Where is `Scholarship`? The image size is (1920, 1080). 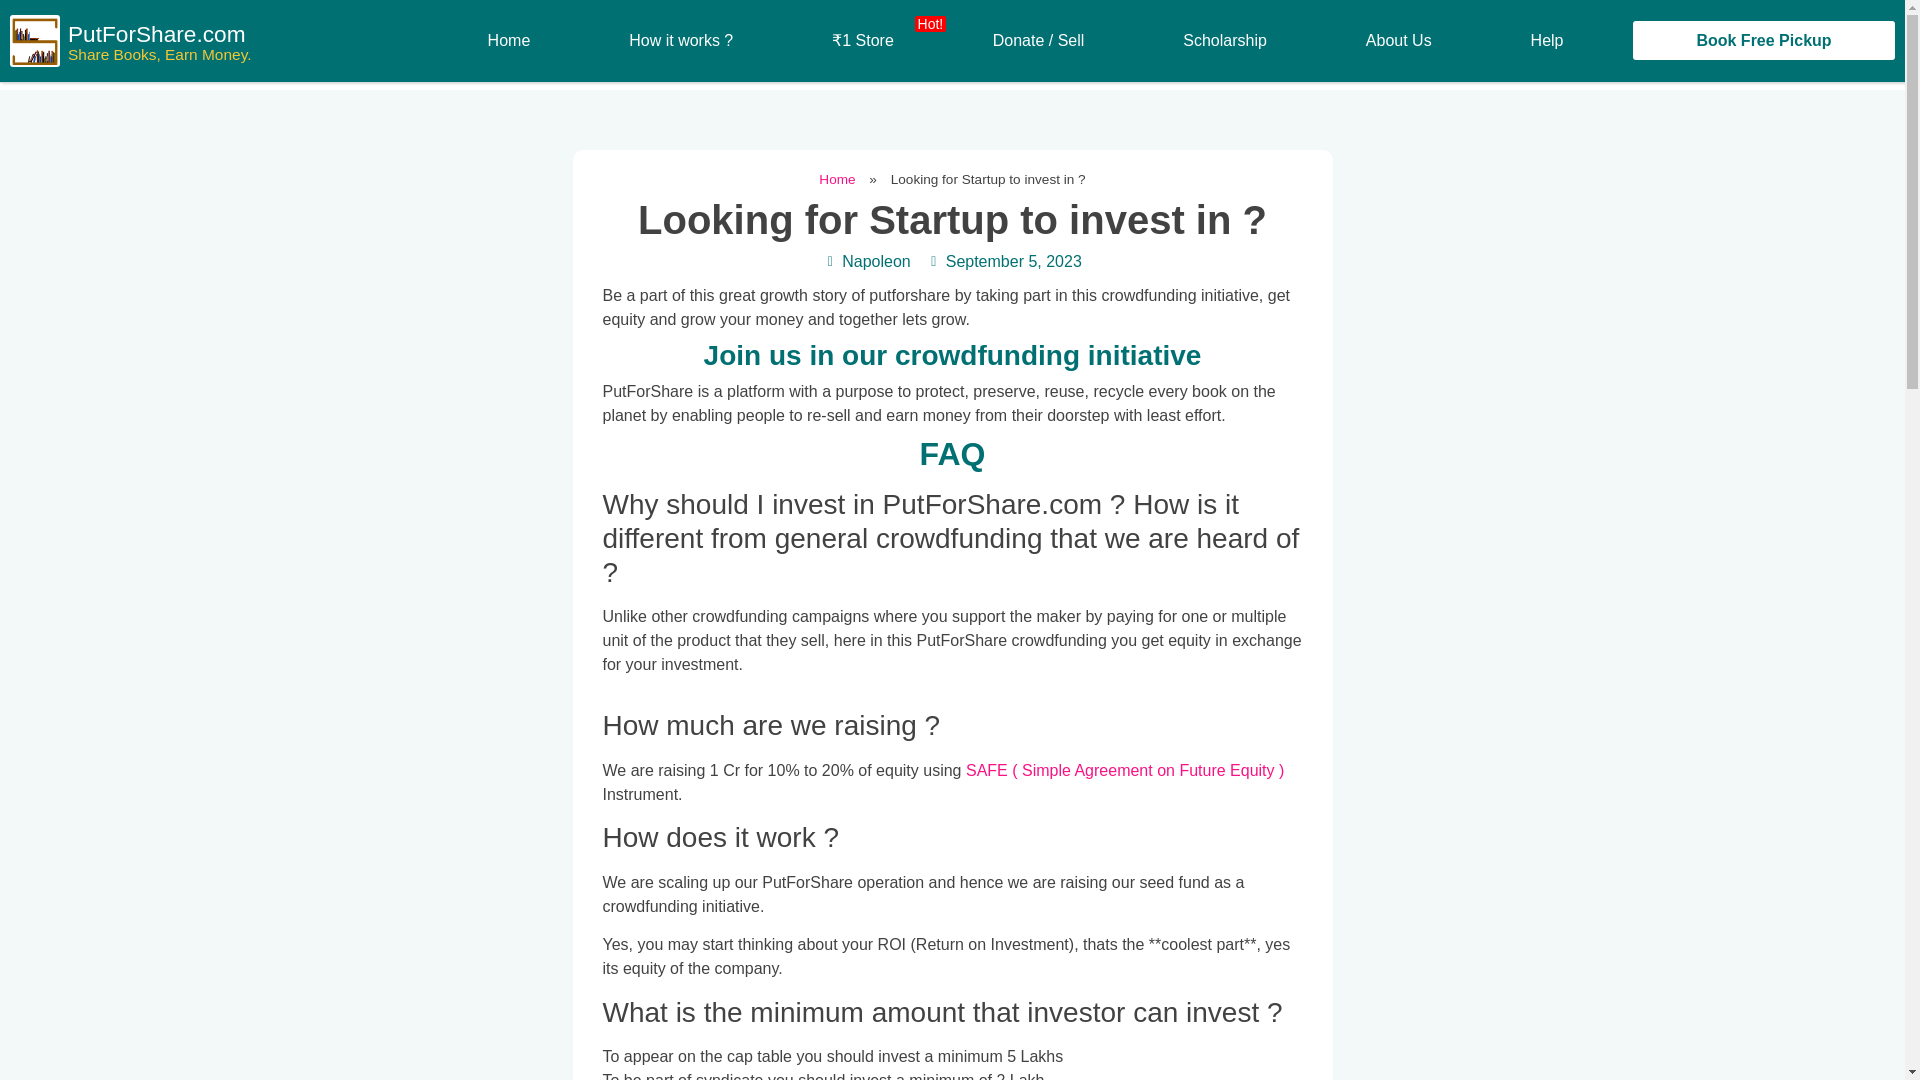 Scholarship is located at coordinates (1226, 40).